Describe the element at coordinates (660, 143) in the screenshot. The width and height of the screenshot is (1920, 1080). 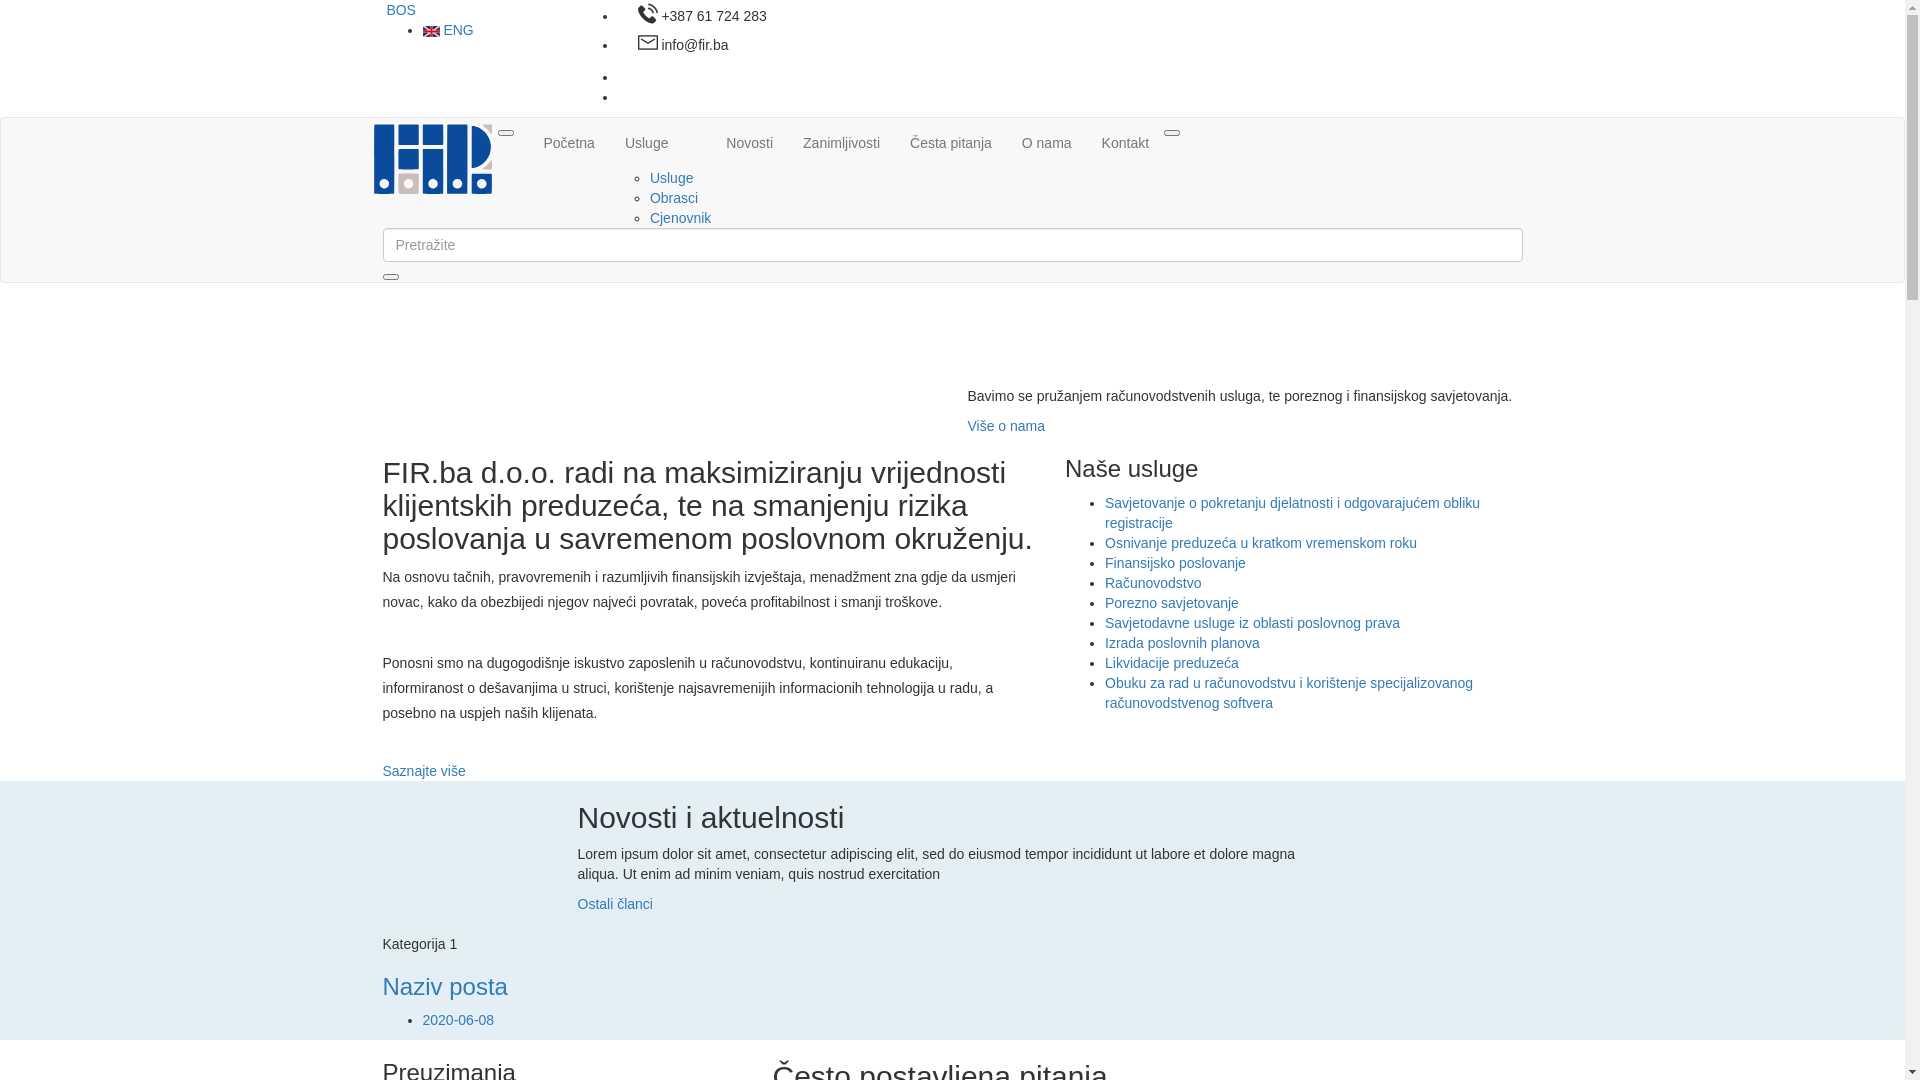
I see `Usluge` at that location.